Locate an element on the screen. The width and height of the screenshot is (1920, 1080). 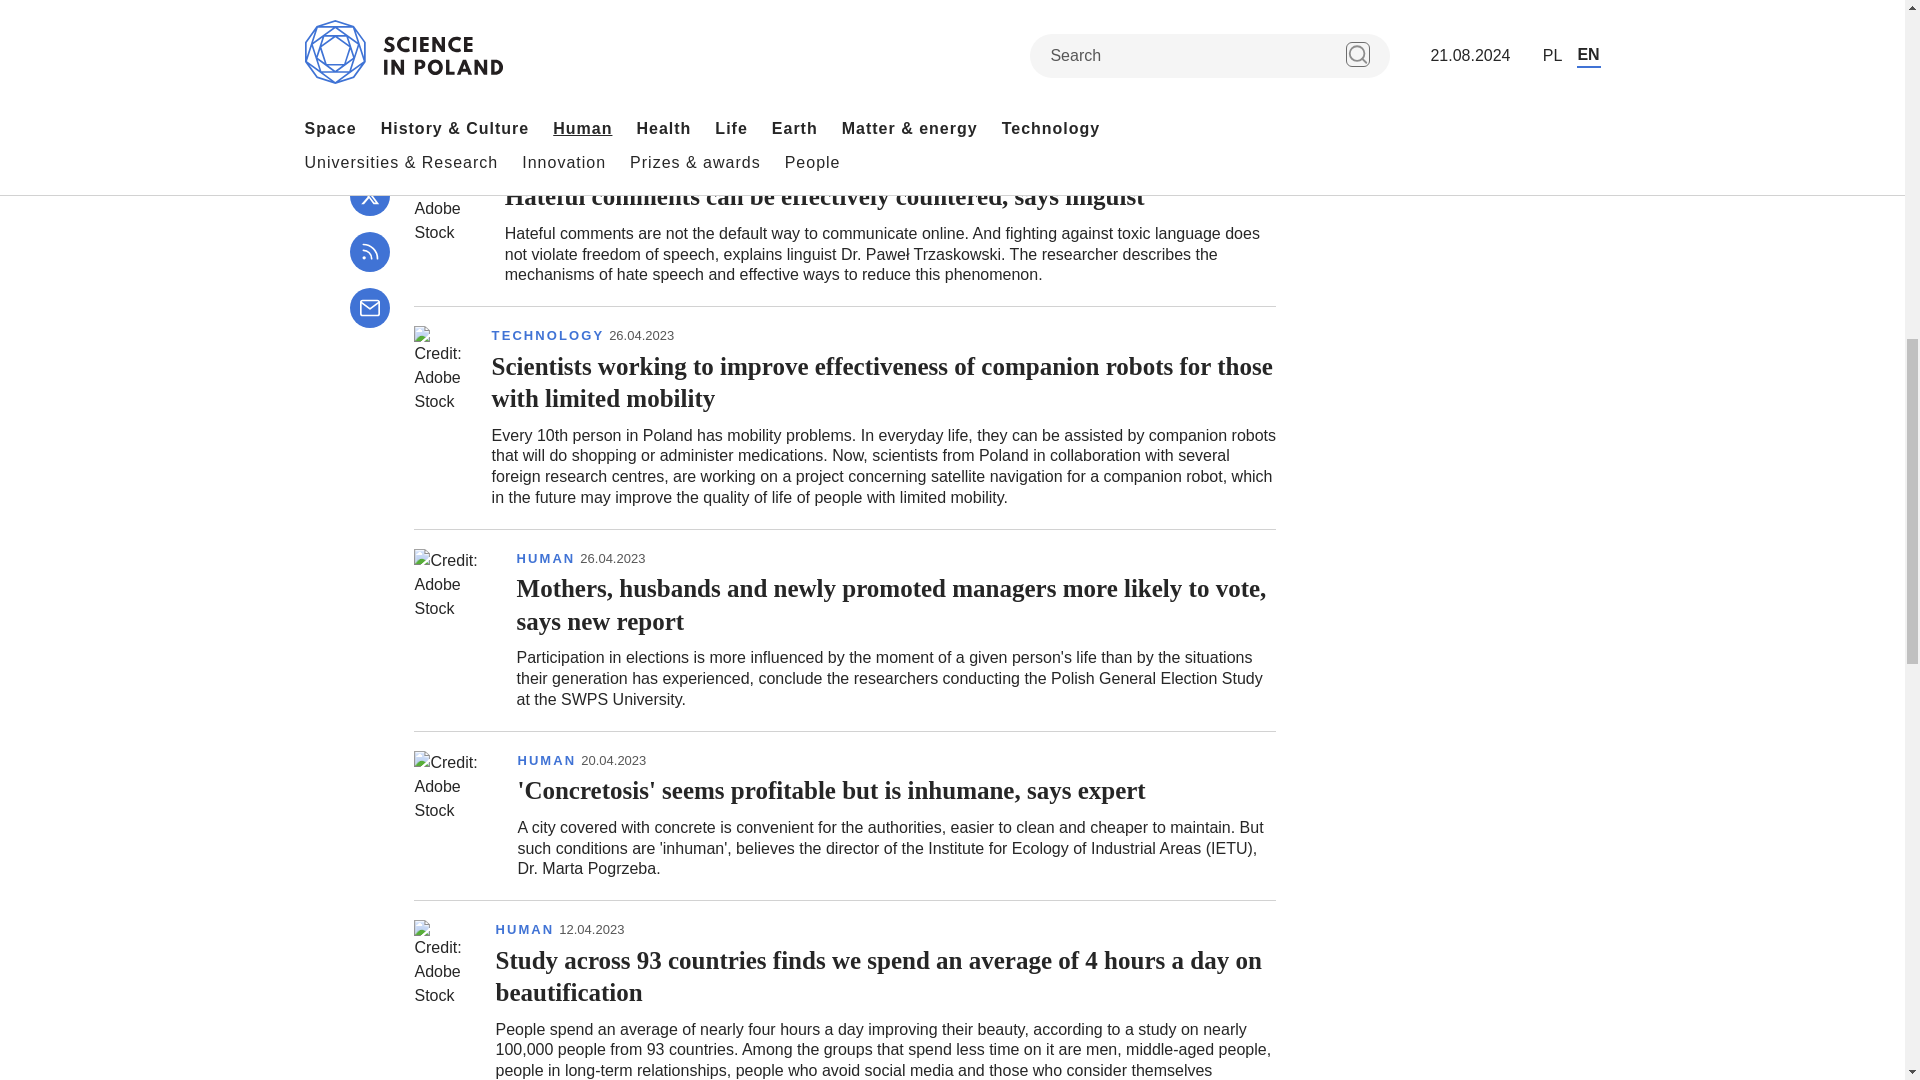
'Concretosis' seems profitable but is inhumane, says expert  is located at coordinates (845, 815).